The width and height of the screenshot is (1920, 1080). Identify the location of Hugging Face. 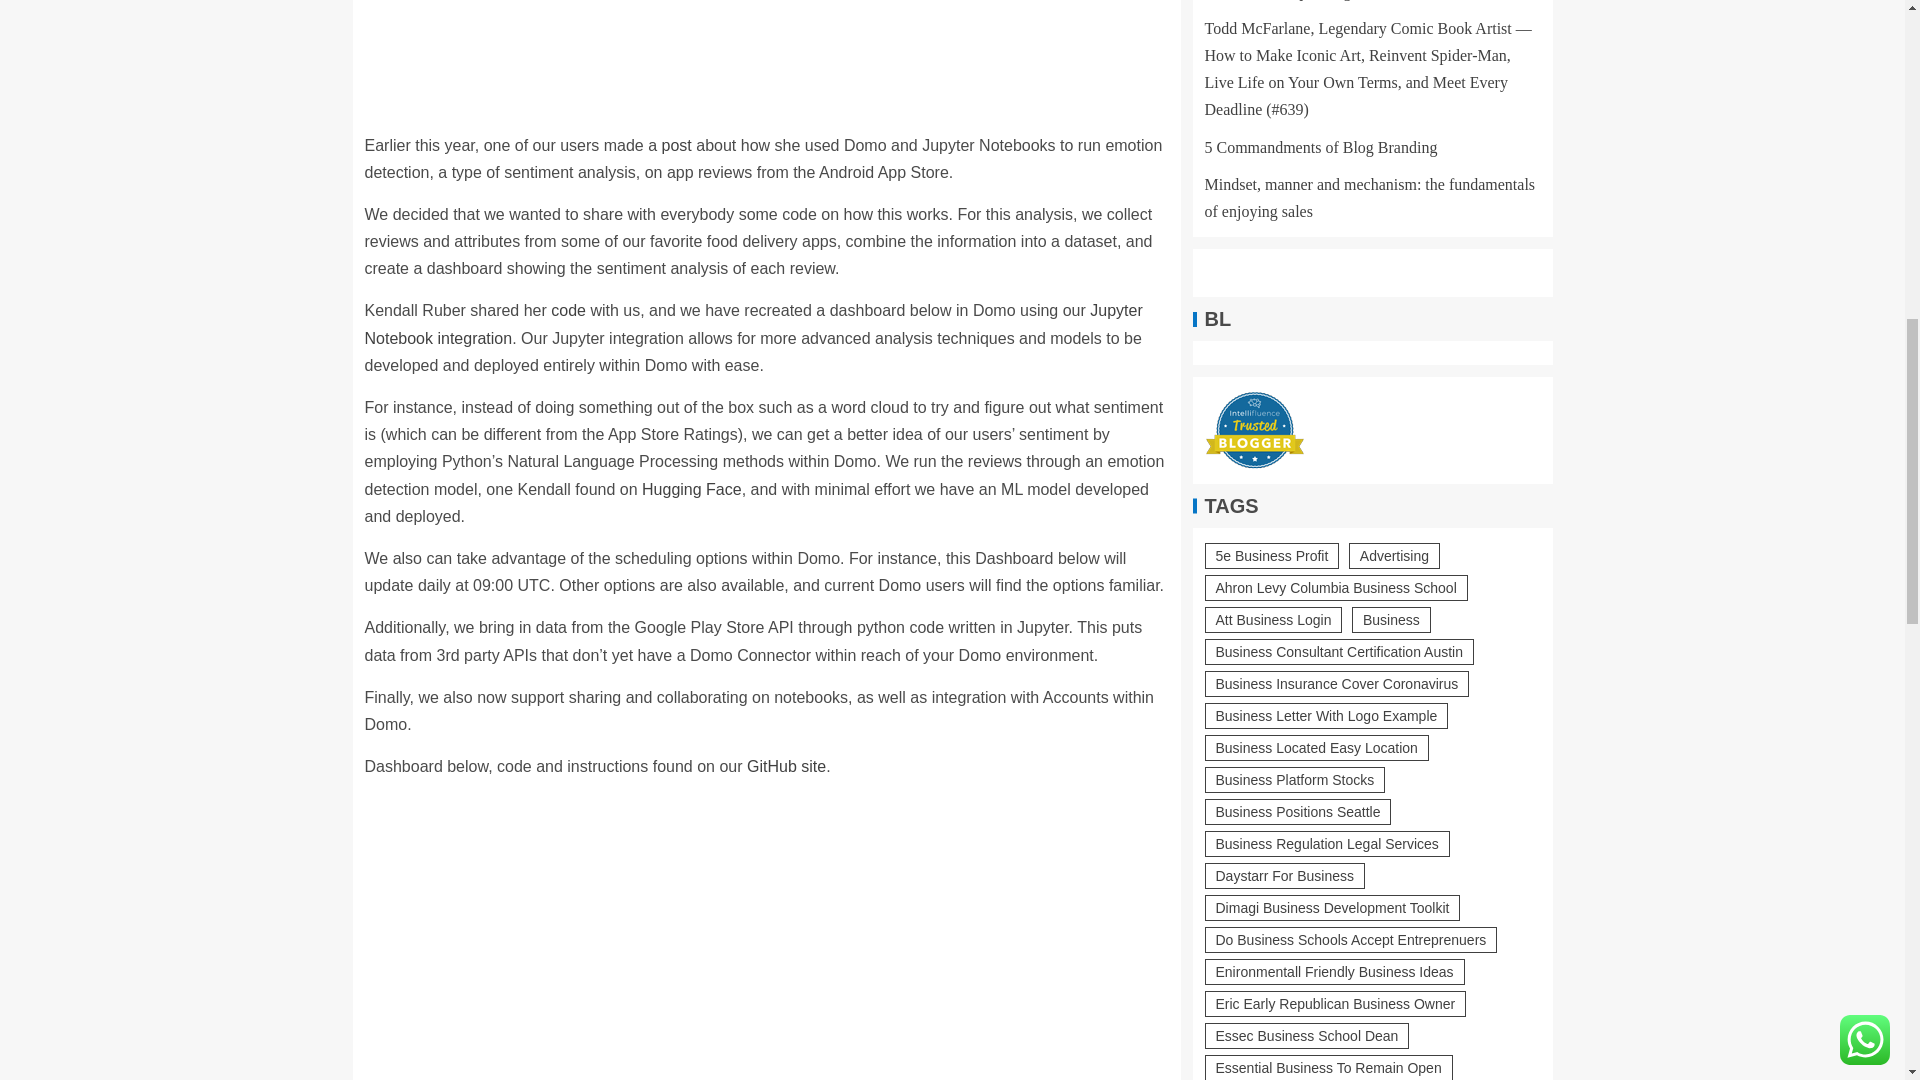
(691, 488).